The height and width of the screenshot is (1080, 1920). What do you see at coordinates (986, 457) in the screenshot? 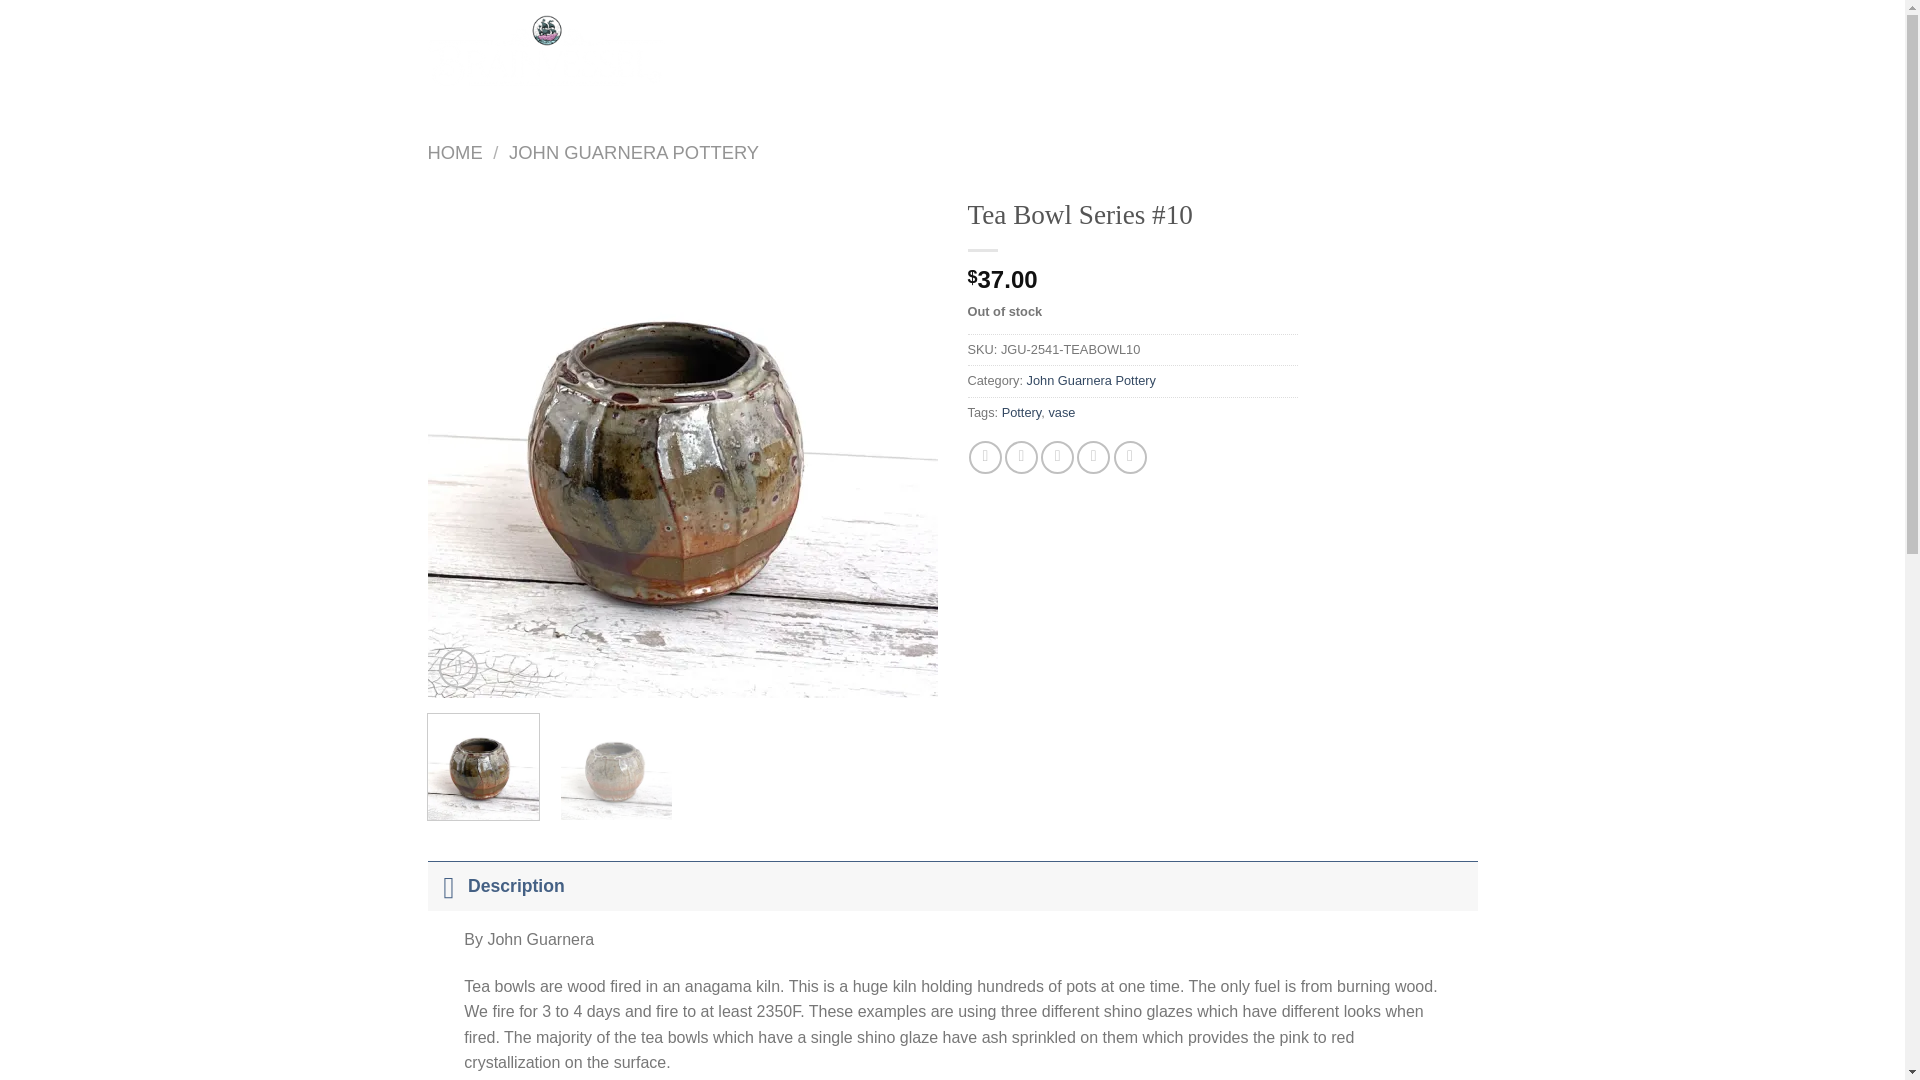
I see `Share on Facebook` at bounding box center [986, 457].